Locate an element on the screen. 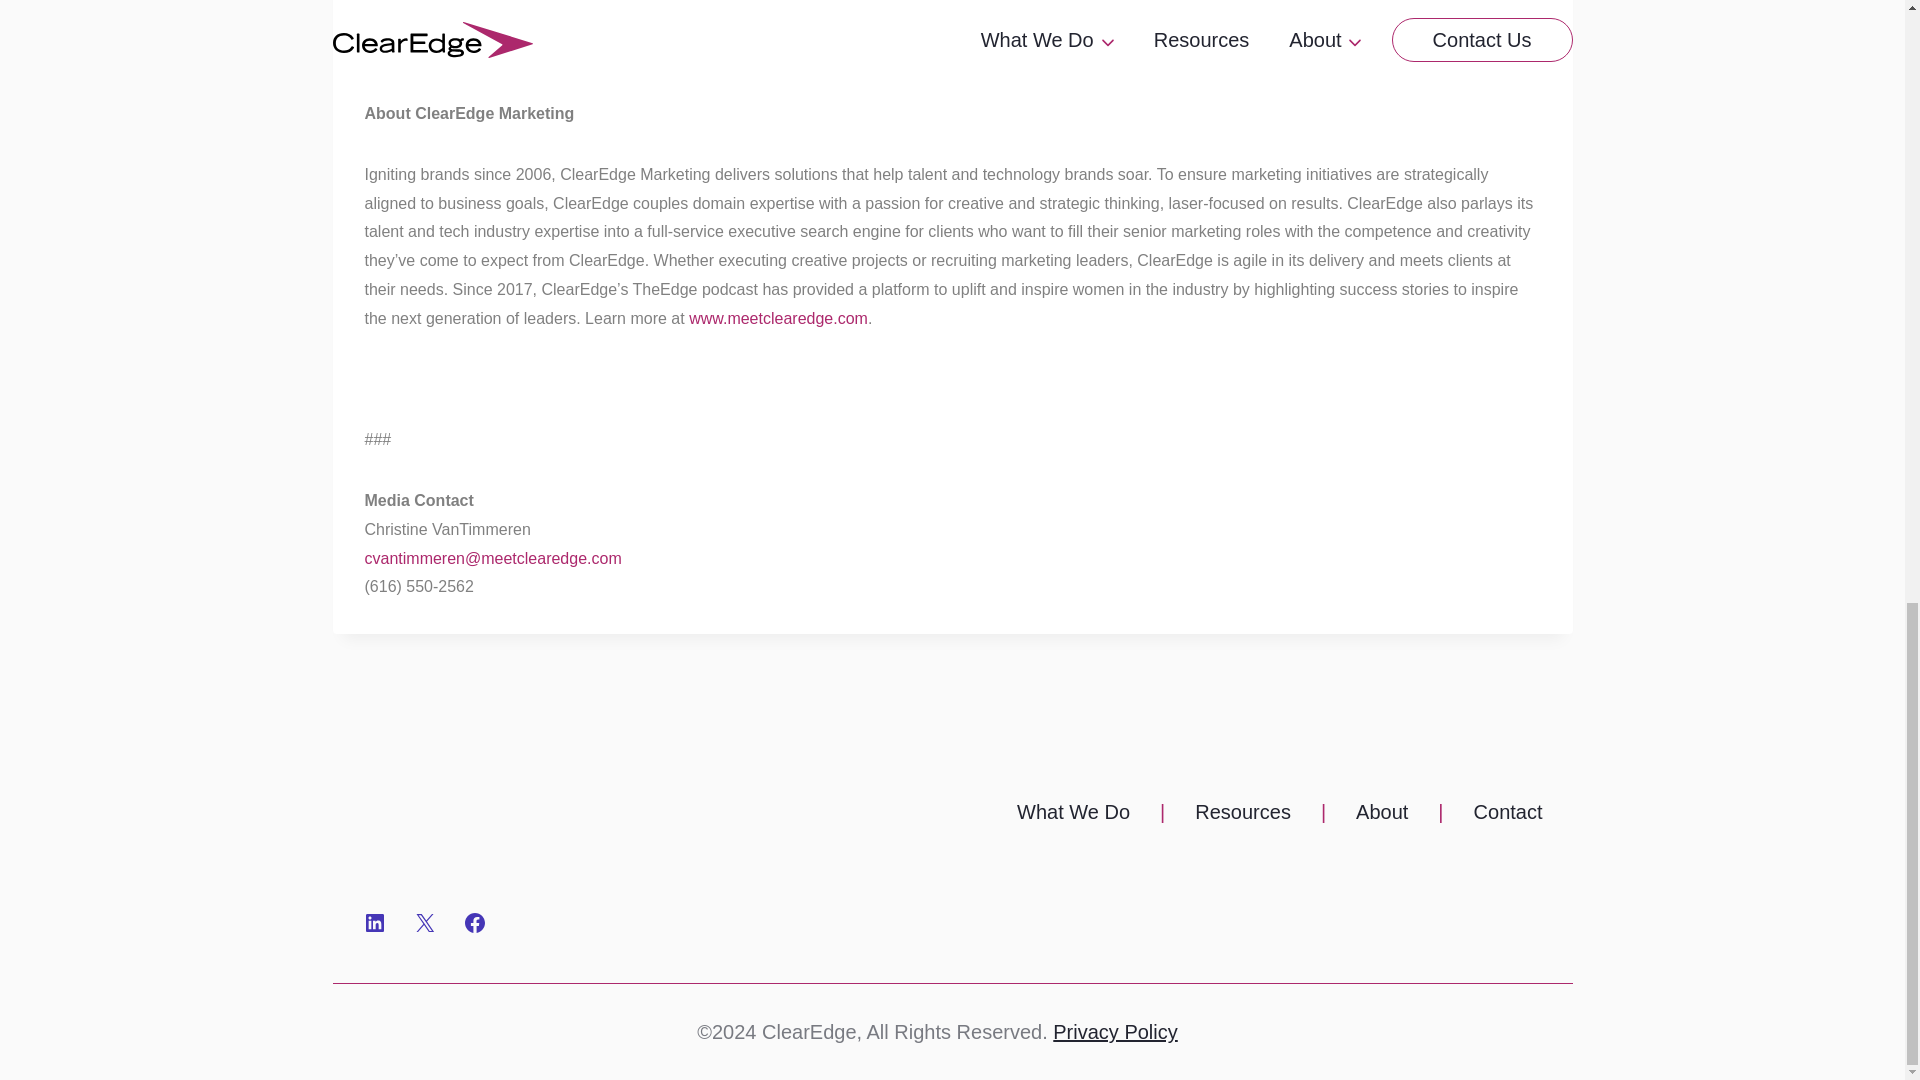 This screenshot has height=1080, width=1920. www.meetclearedge.com is located at coordinates (776, 318).